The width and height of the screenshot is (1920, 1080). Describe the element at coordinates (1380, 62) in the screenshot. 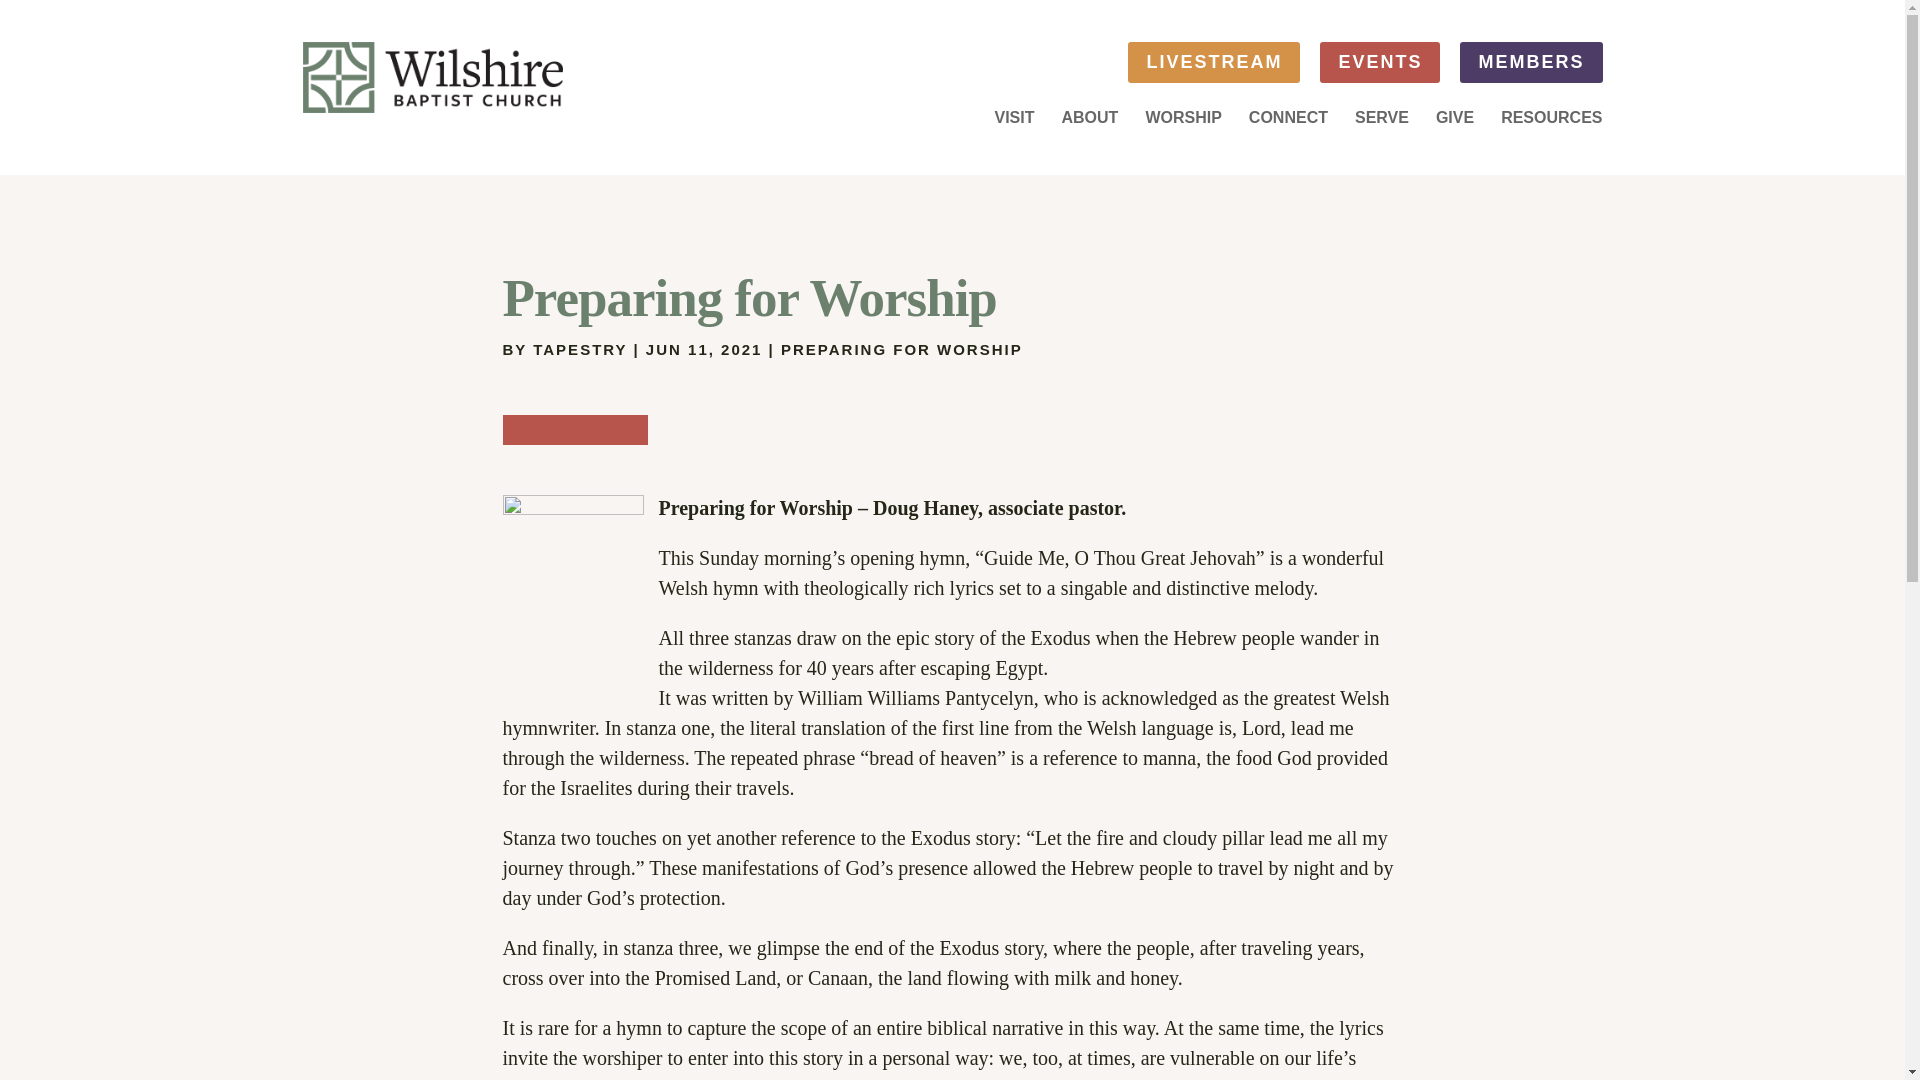

I see `EVENTS` at that location.